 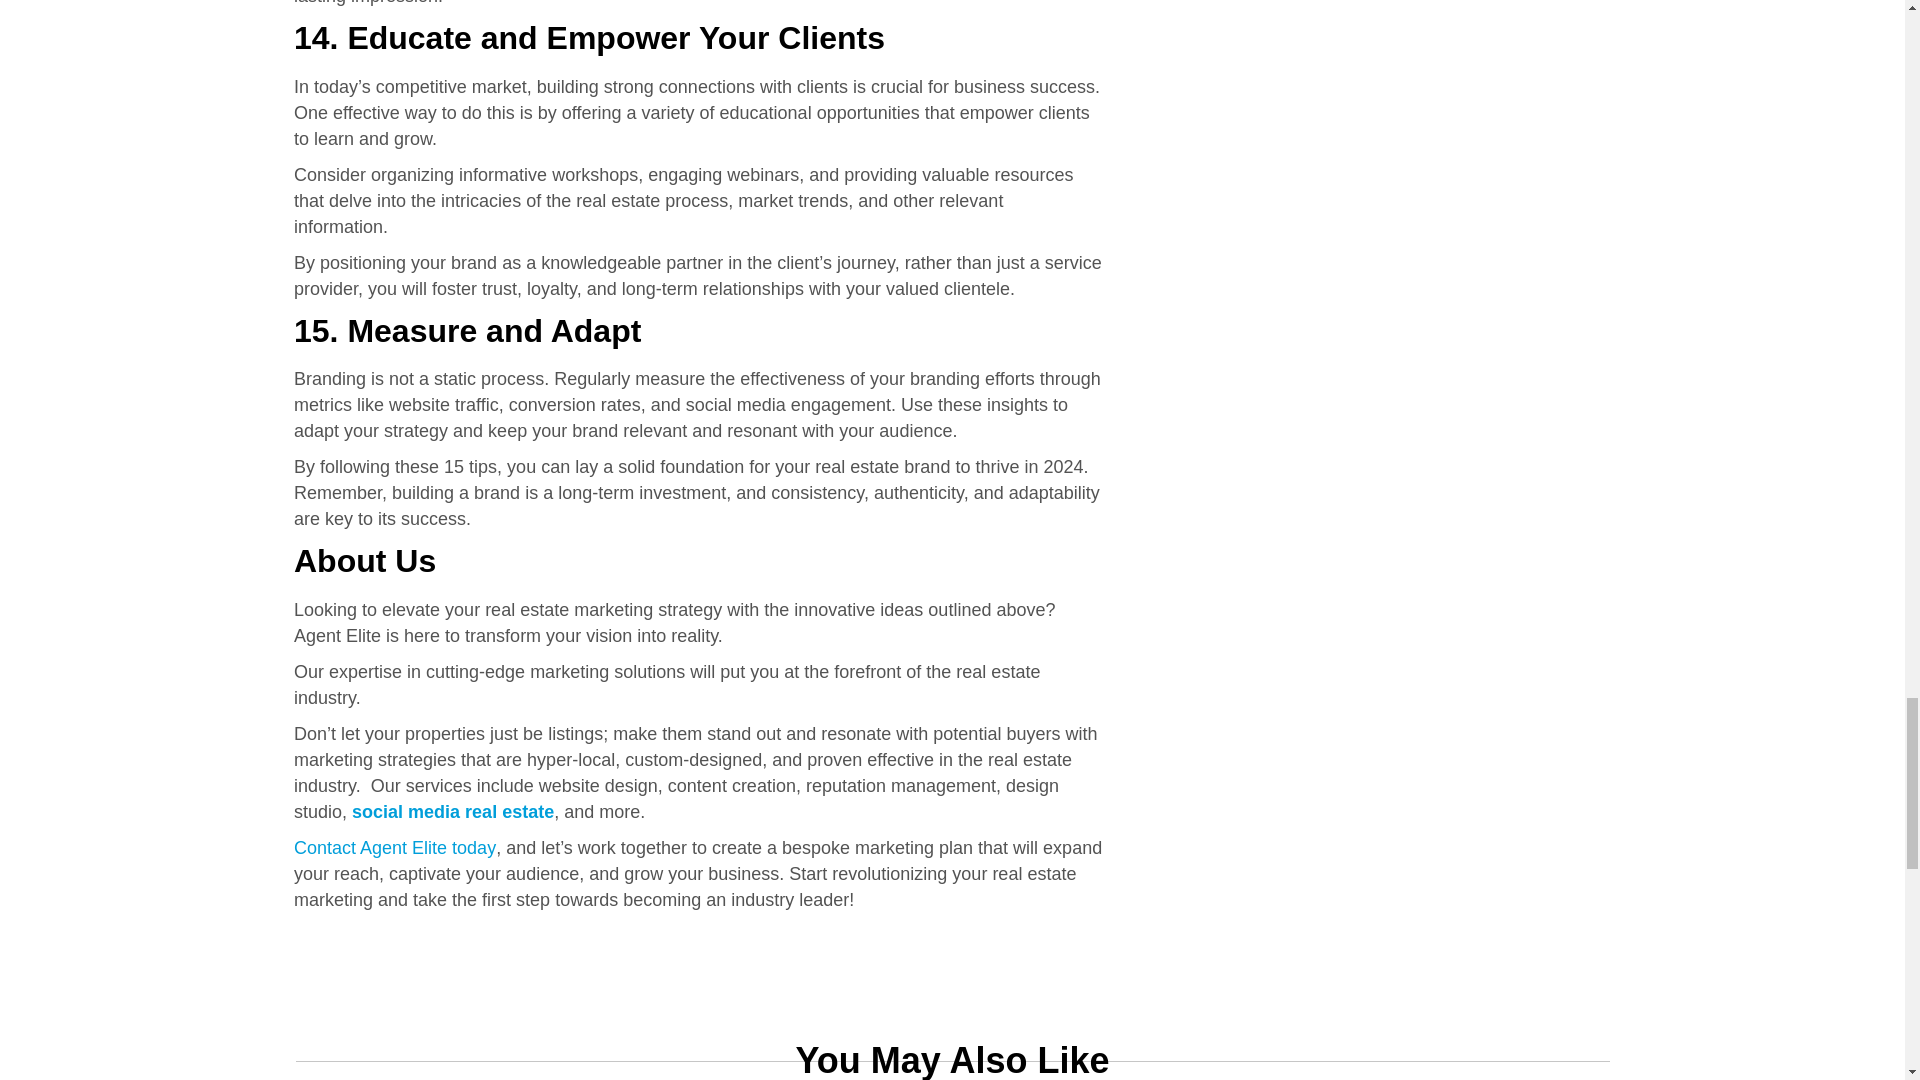 I want to click on Contact Agent Elite today, so click(x=394, y=848).